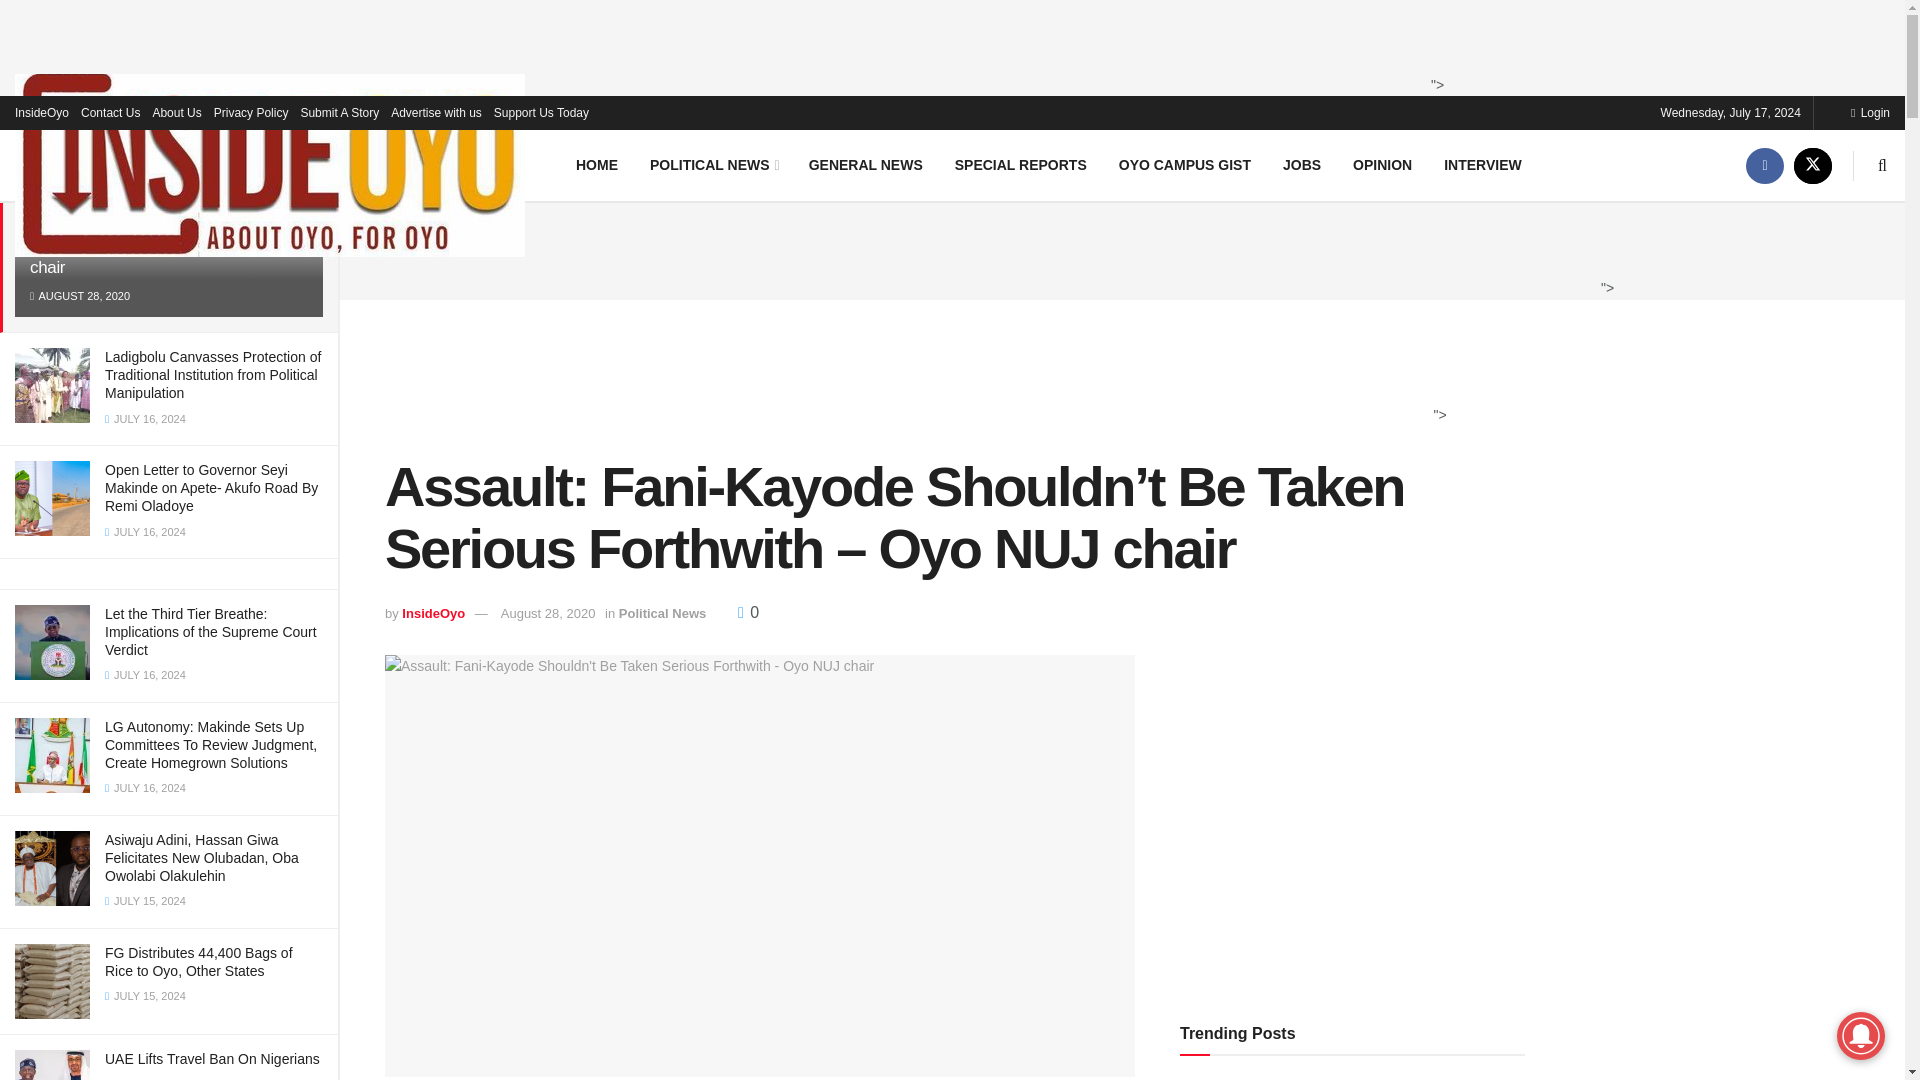 The width and height of the screenshot is (1920, 1080). Describe the element at coordinates (541, 112) in the screenshot. I see `Support Us Today` at that location.